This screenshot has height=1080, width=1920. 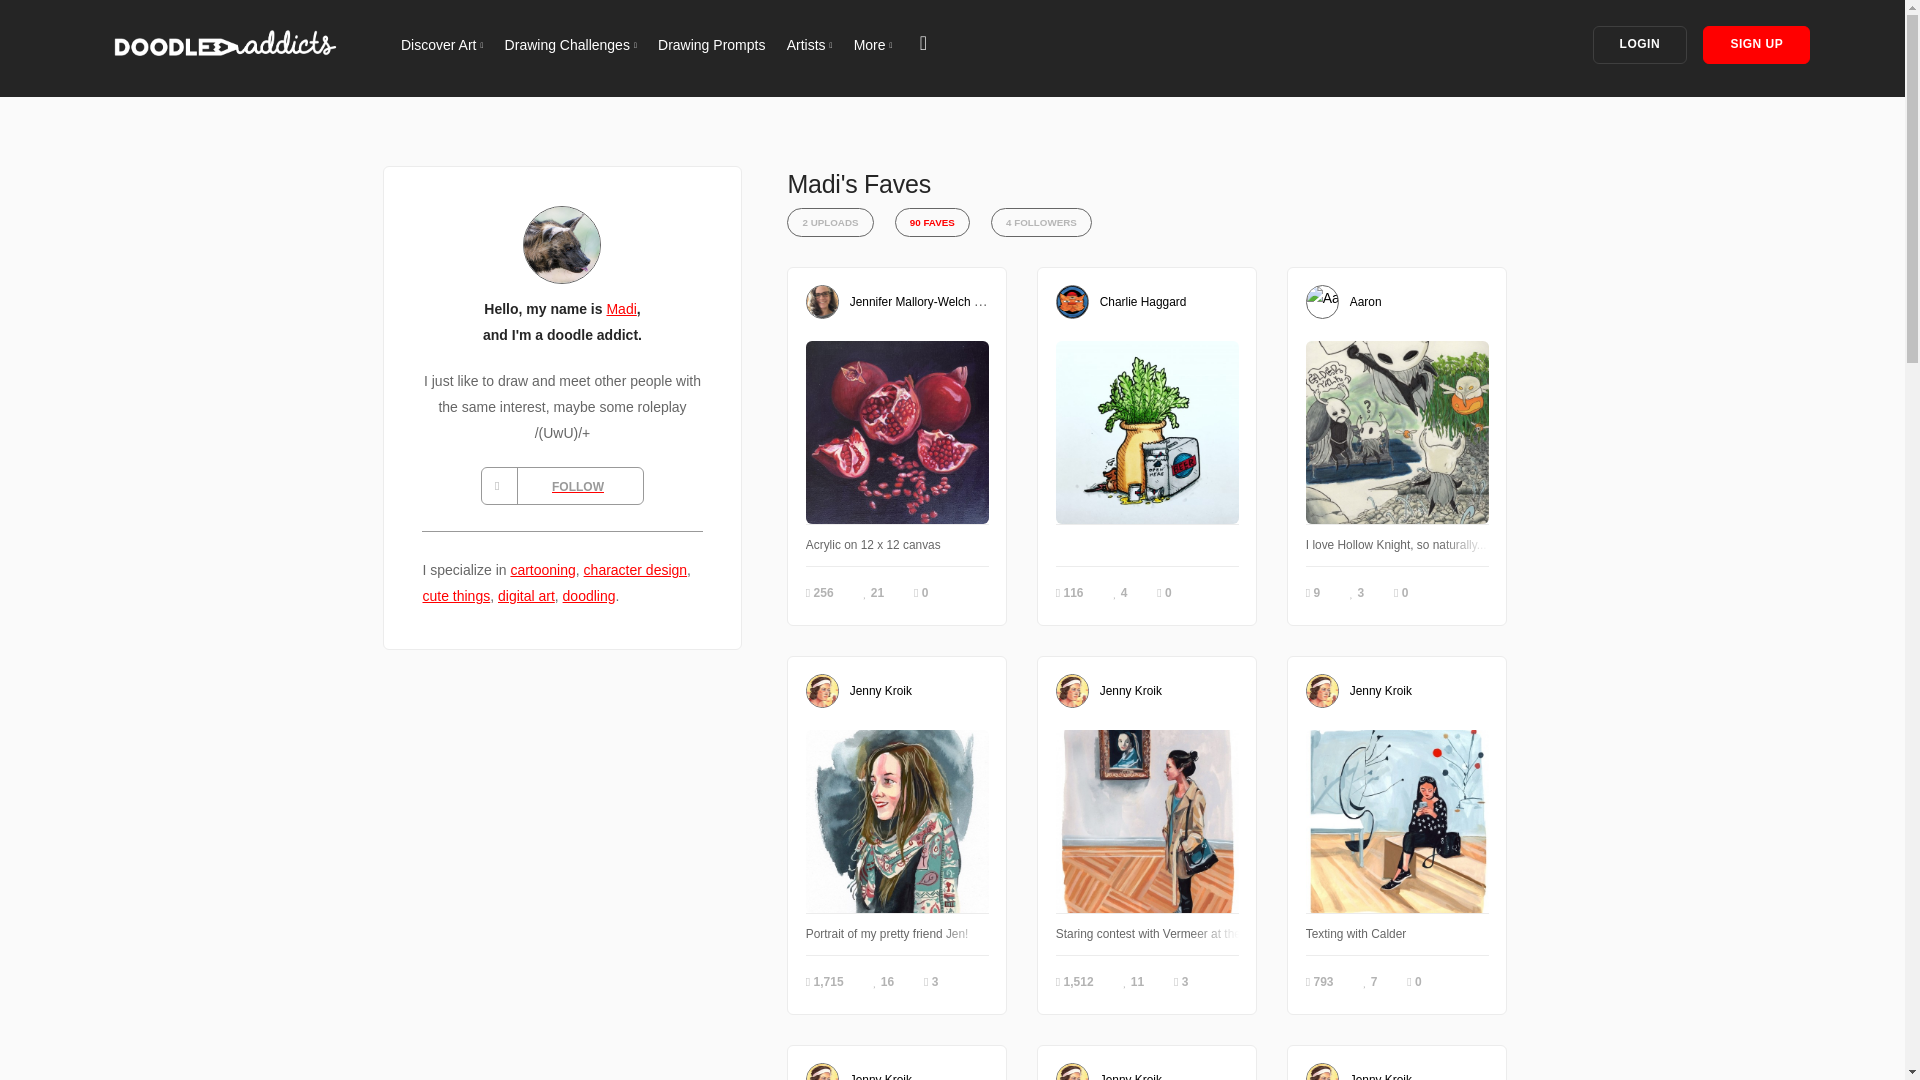 What do you see at coordinates (562, 486) in the screenshot?
I see `FOLLOW` at bounding box center [562, 486].